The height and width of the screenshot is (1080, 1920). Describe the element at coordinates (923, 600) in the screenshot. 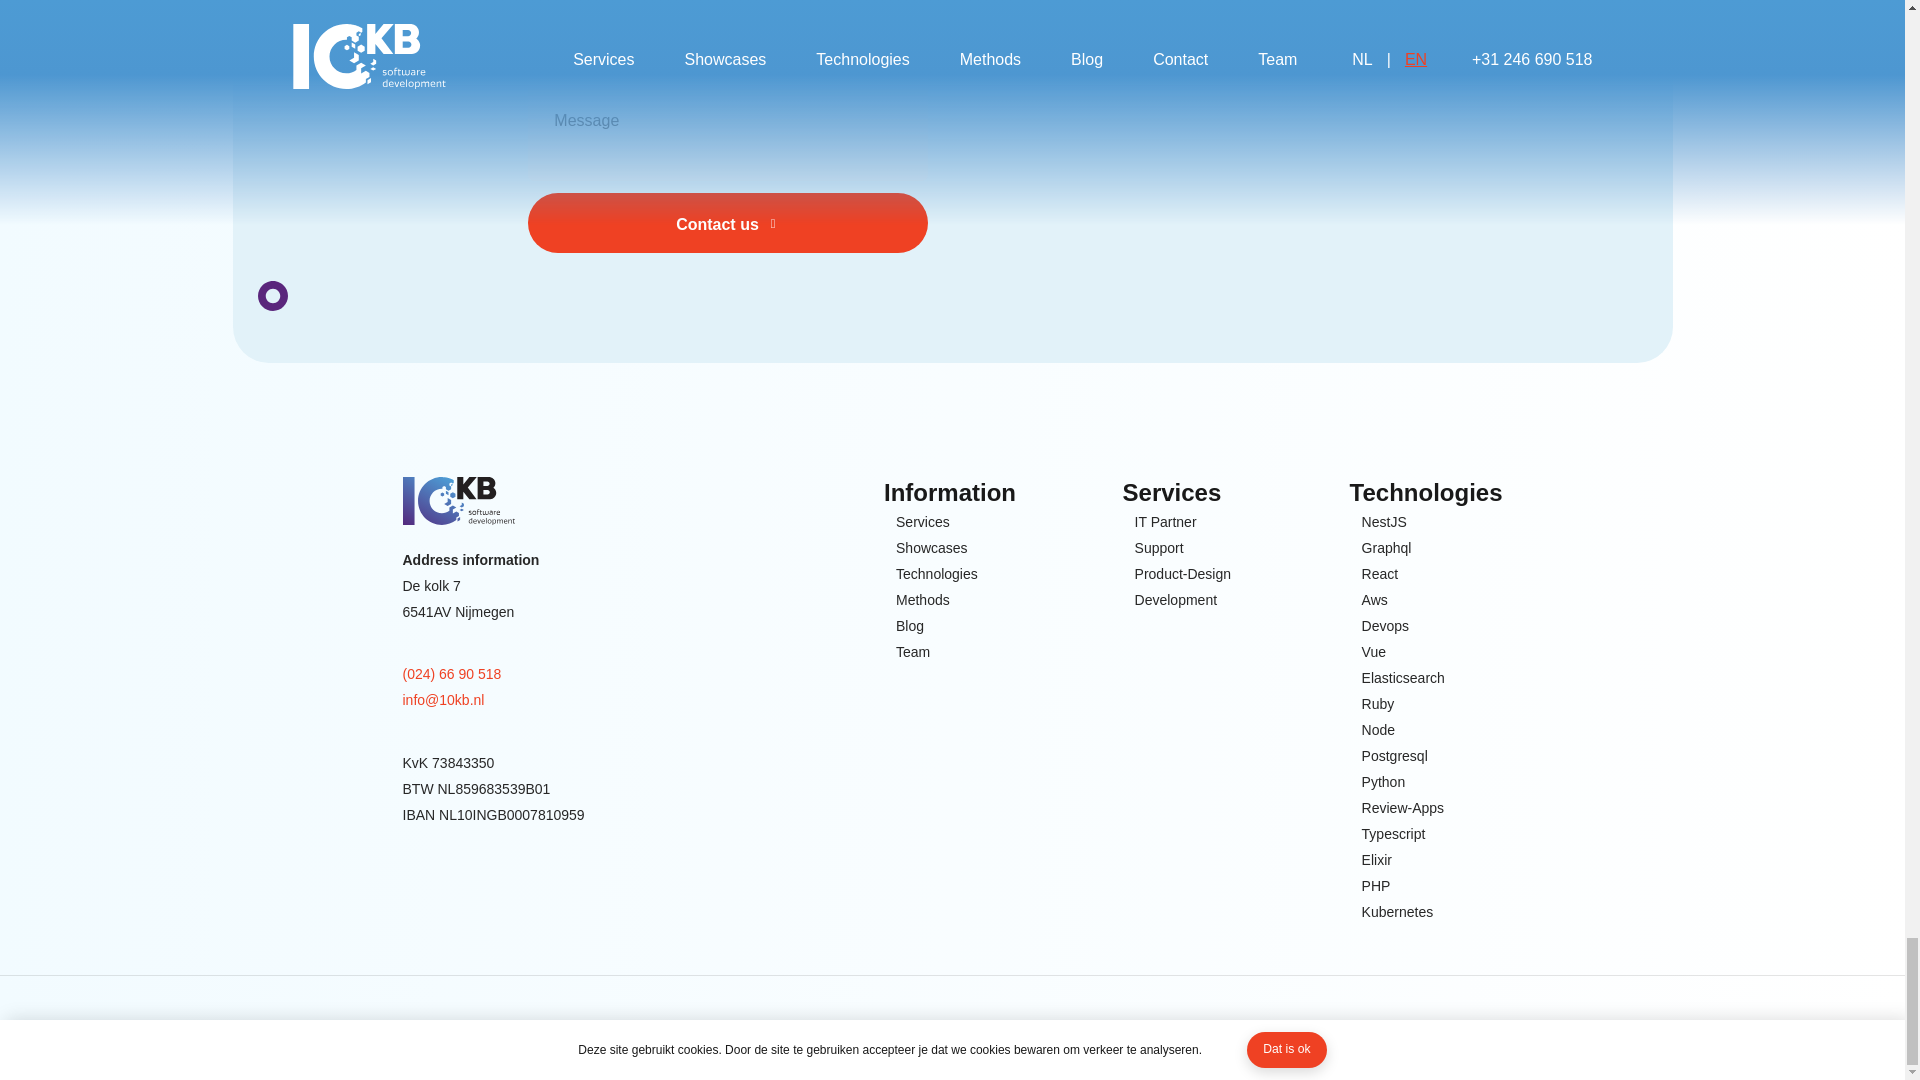

I see `Methods` at that location.